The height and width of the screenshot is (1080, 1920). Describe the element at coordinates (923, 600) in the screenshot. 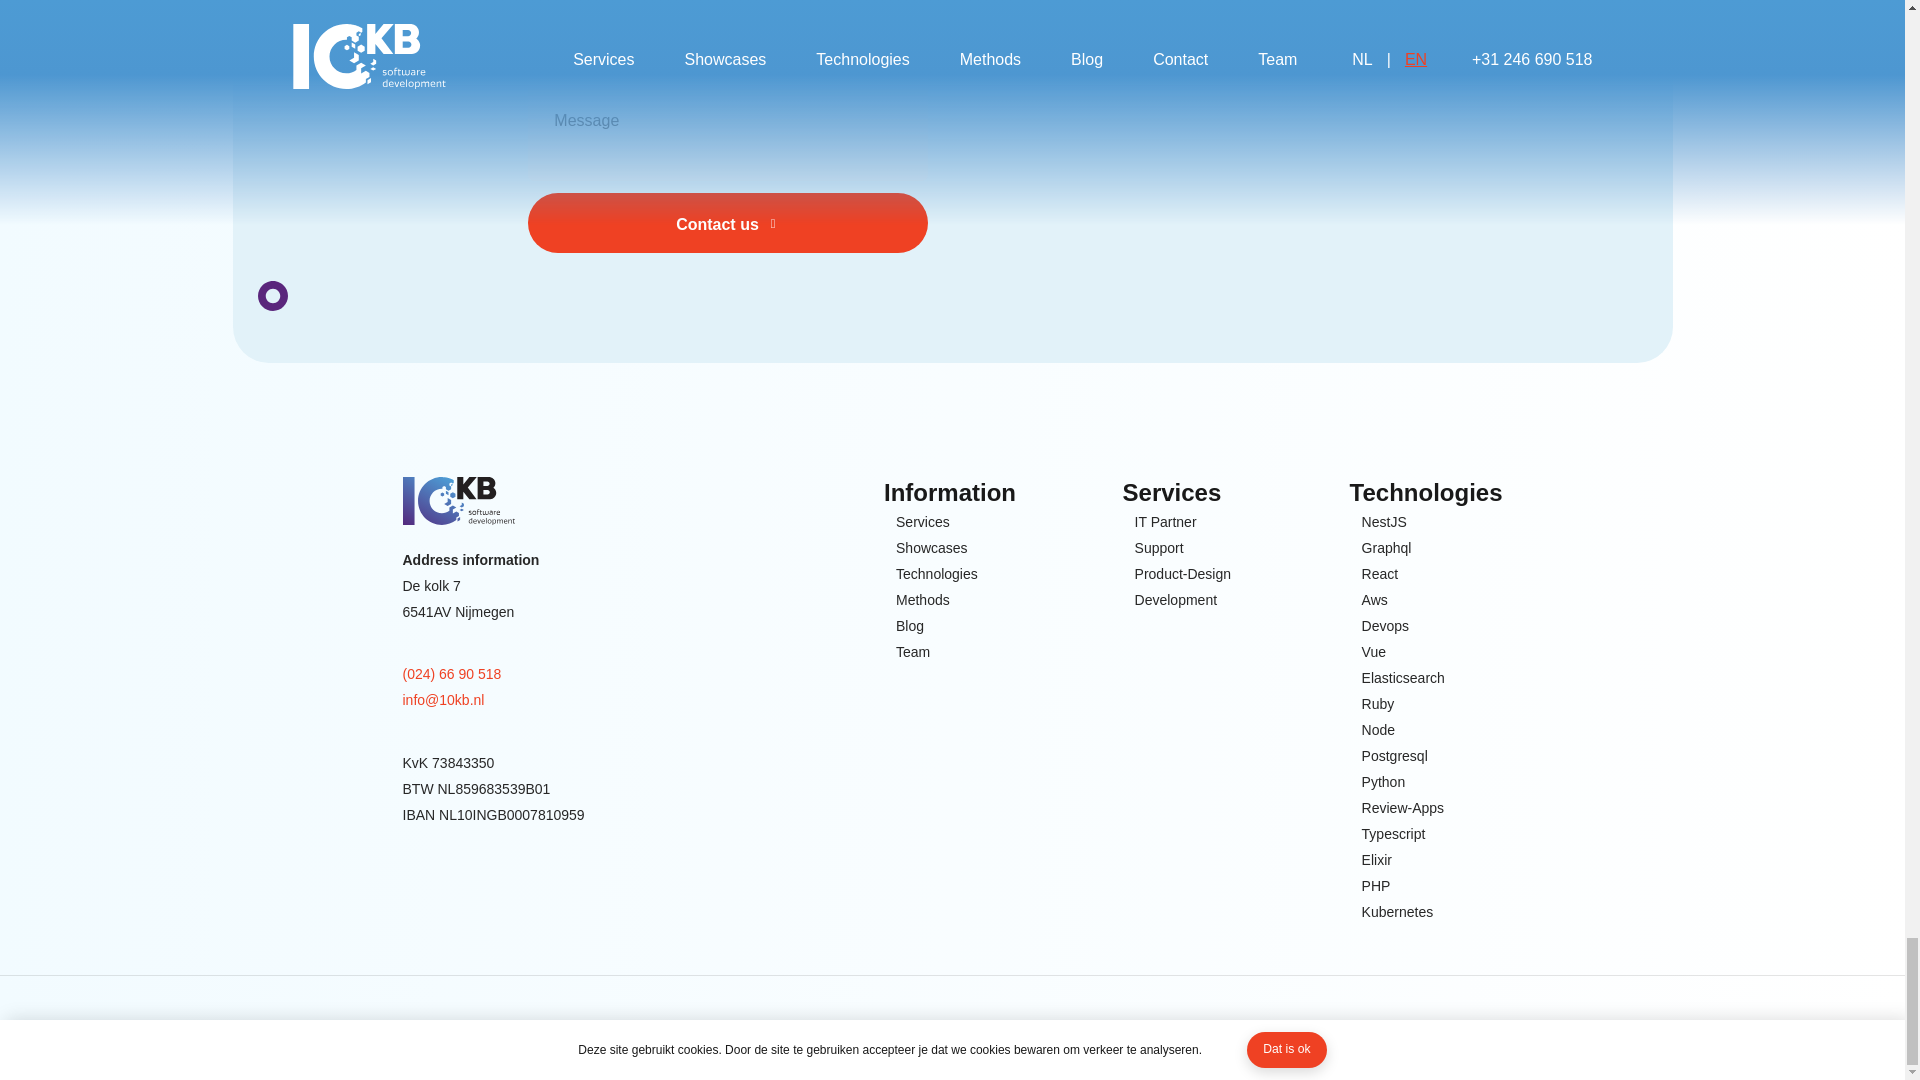

I see `Methods` at that location.